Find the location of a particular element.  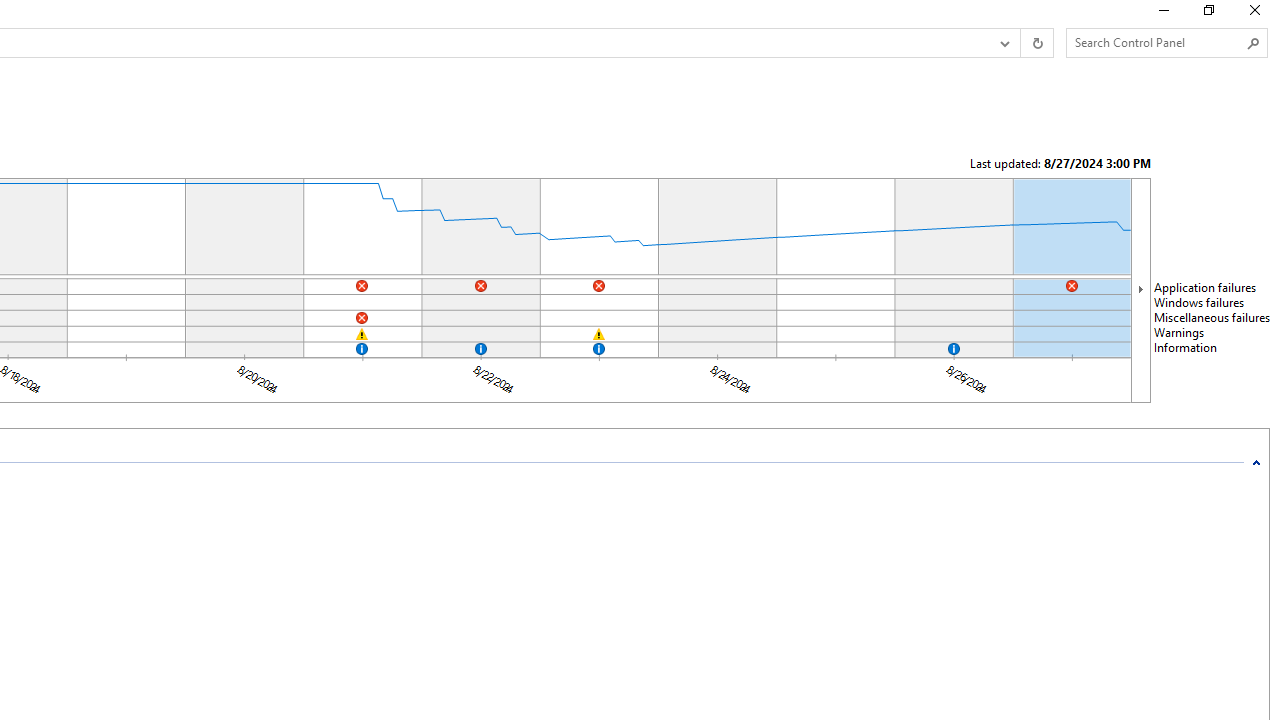

Address band toolbar is located at coordinates (1020, 43).